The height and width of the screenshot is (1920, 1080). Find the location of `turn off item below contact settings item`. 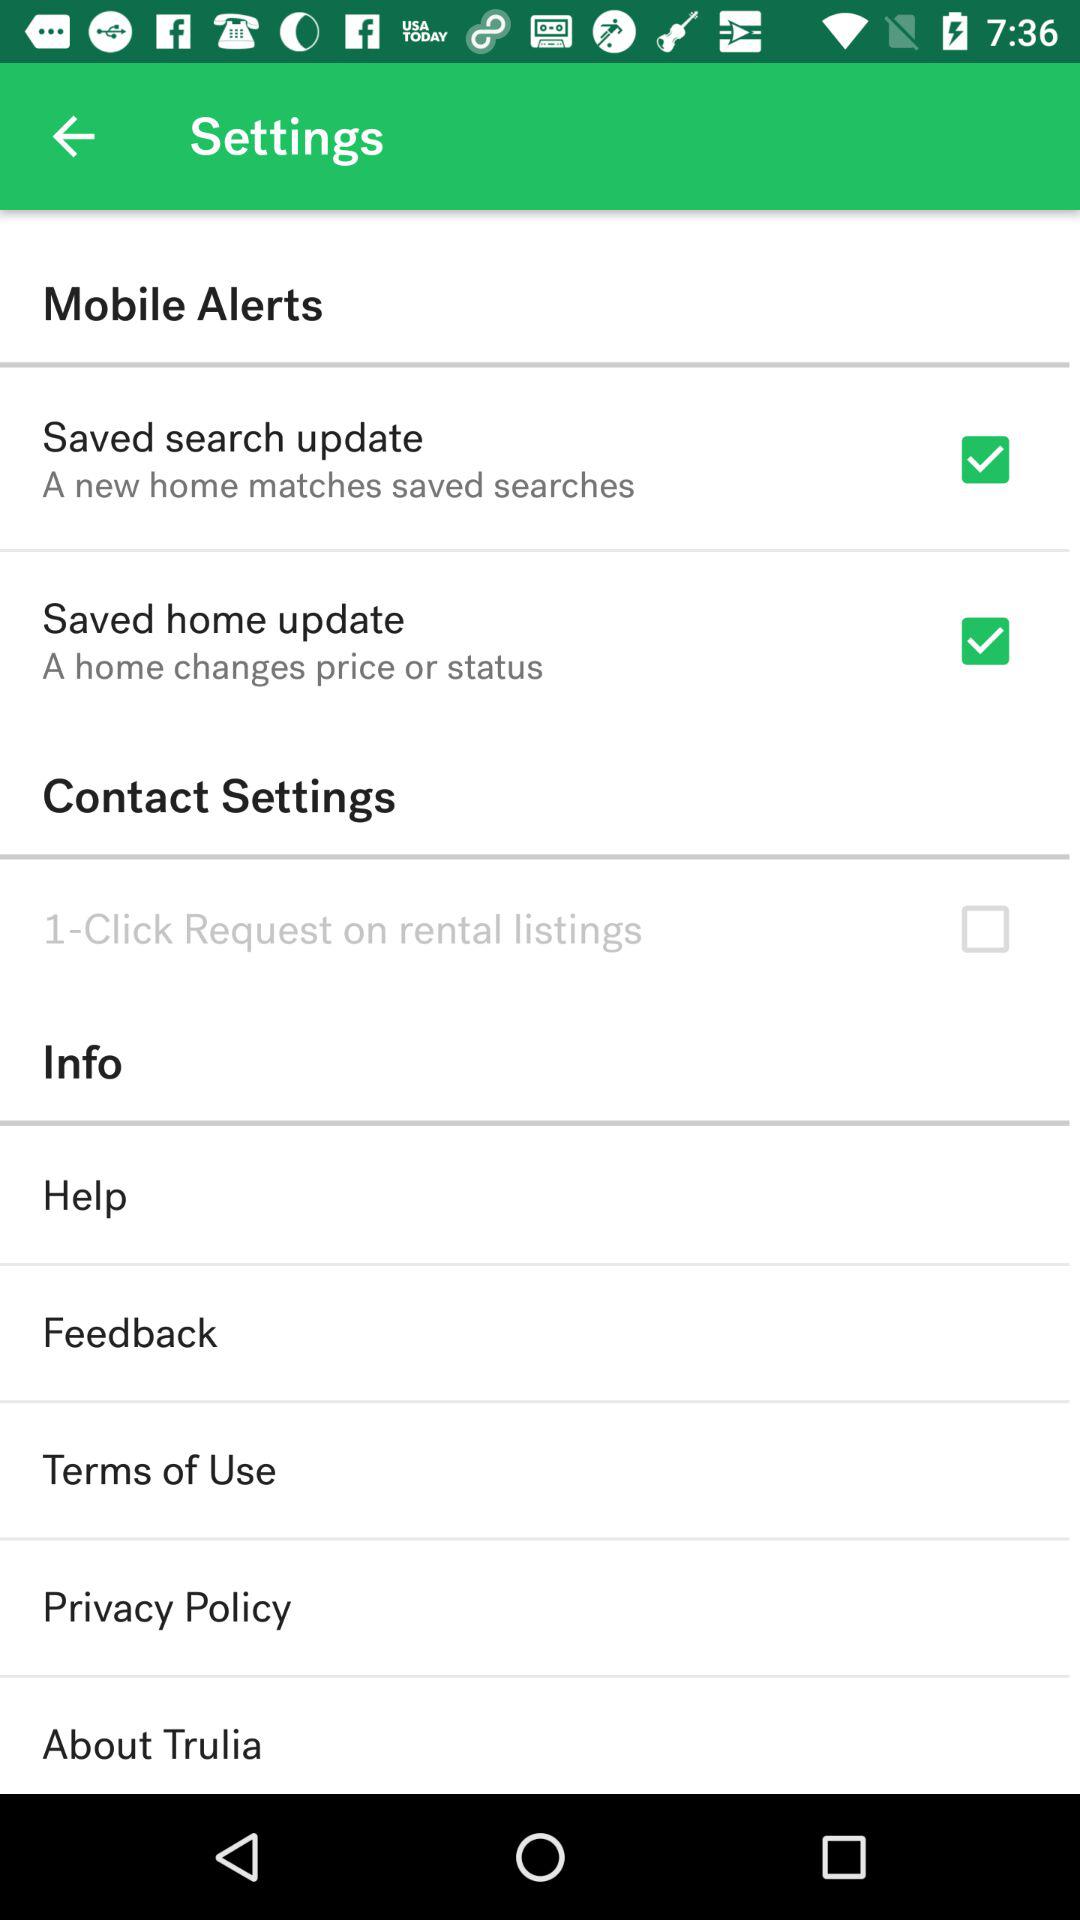

turn off item below contact settings item is located at coordinates (342, 929).